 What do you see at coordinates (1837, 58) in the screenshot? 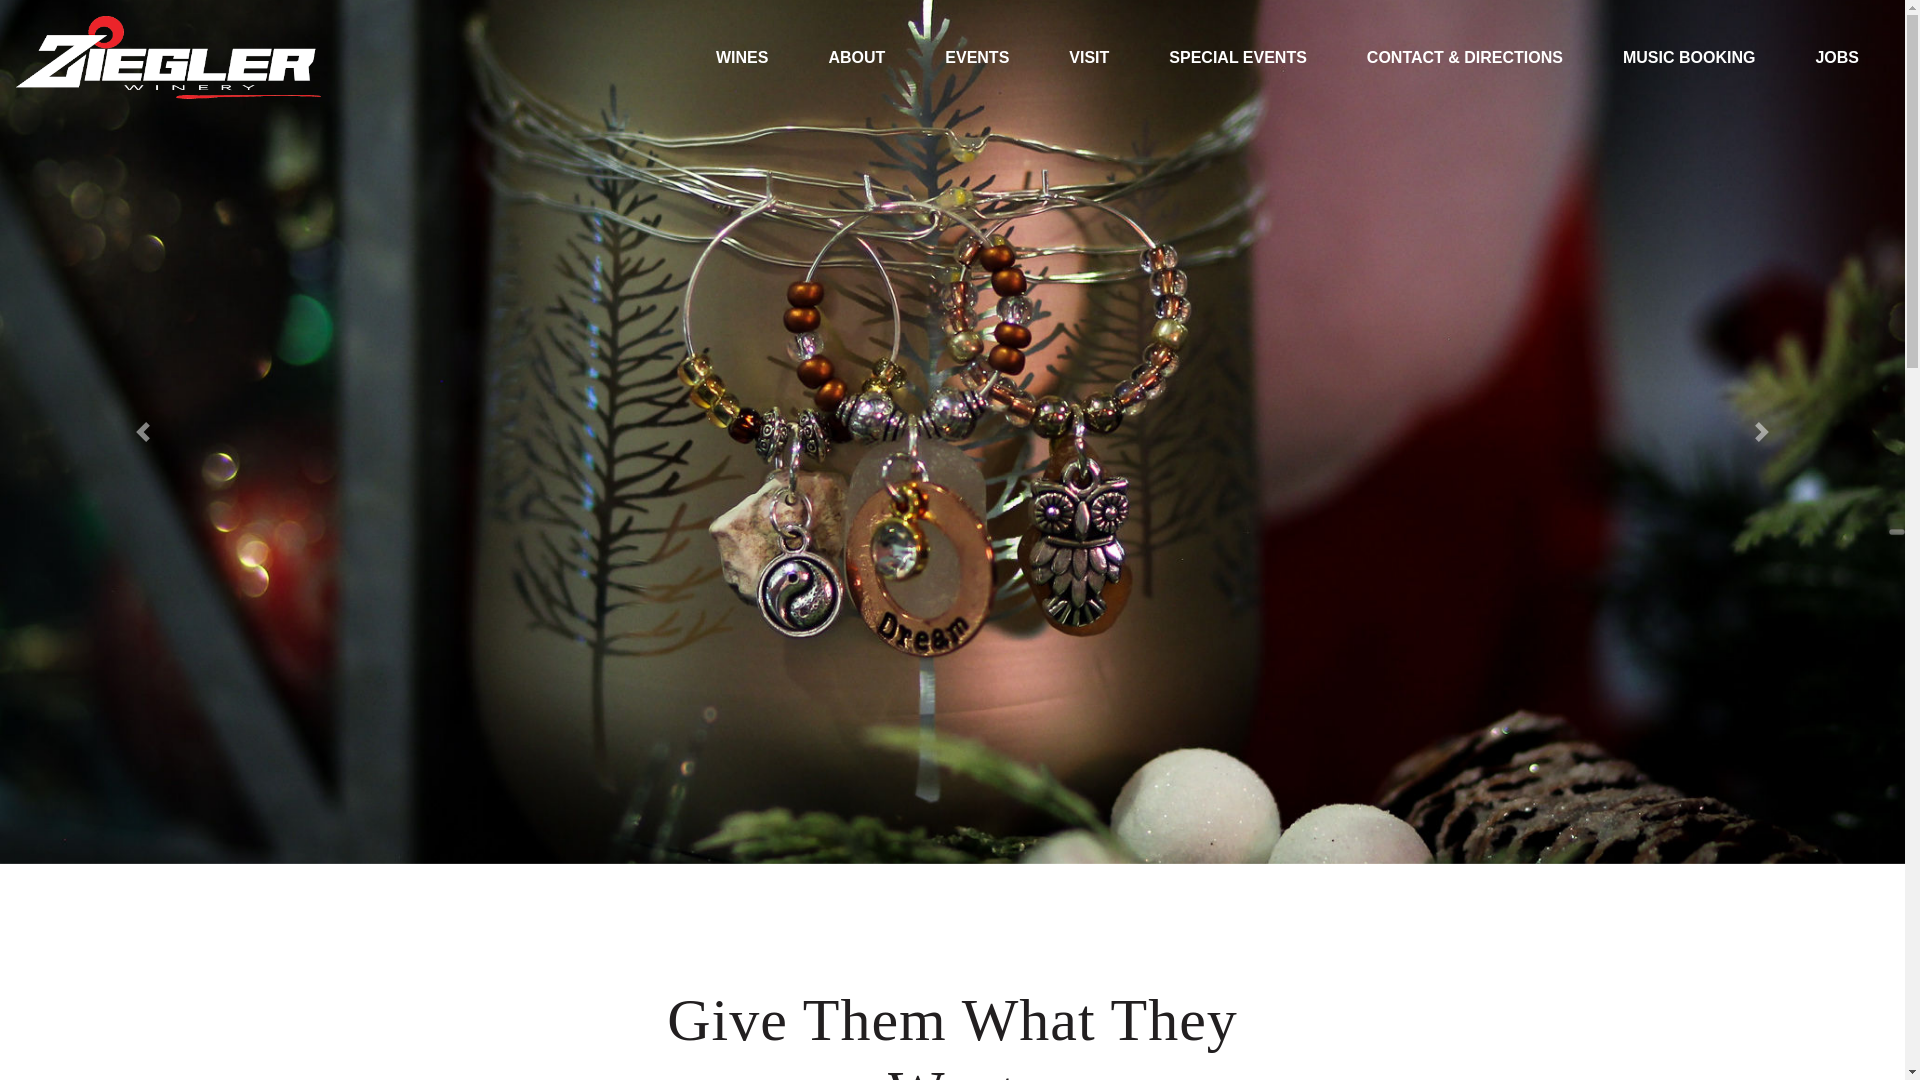
I see `JOBS` at bounding box center [1837, 58].